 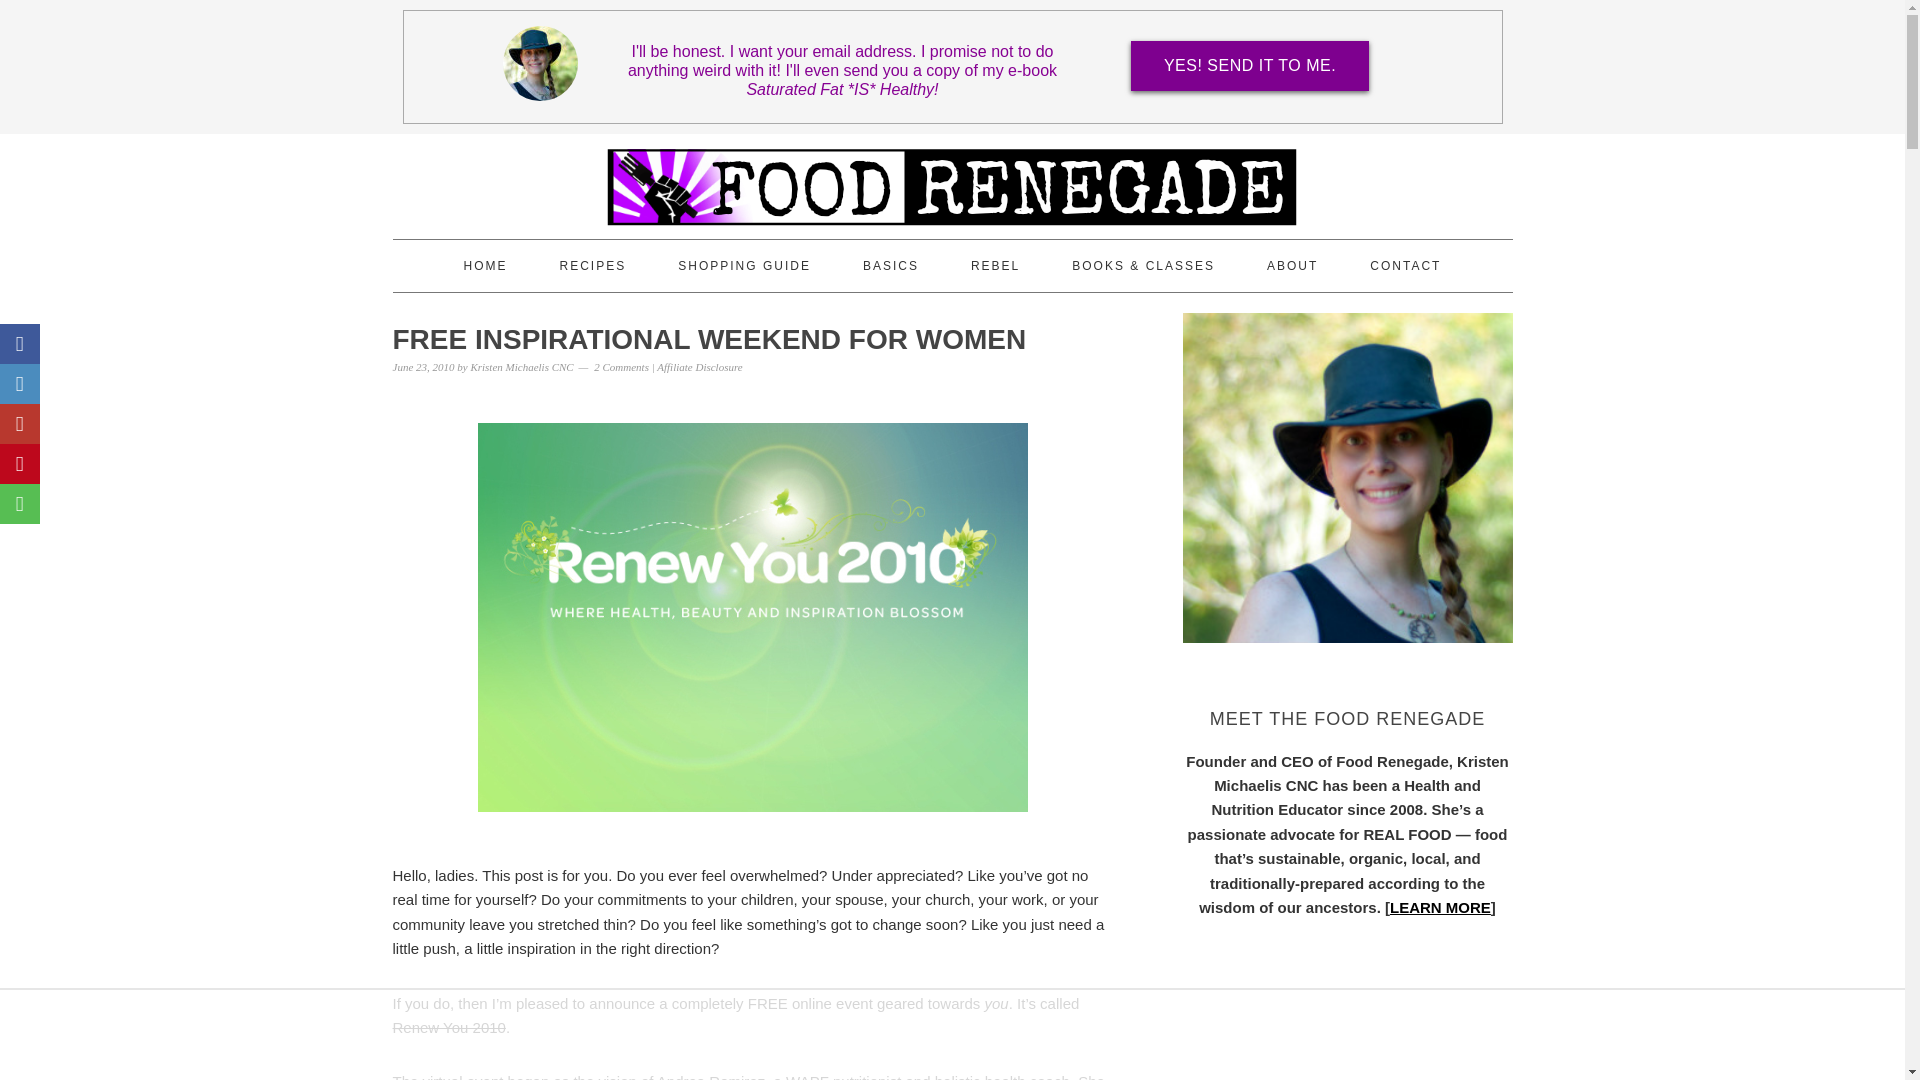 What do you see at coordinates (744, 265) in the screenshot?
I see `SHOPPING GUIDE` at bounding box center [744, 265].